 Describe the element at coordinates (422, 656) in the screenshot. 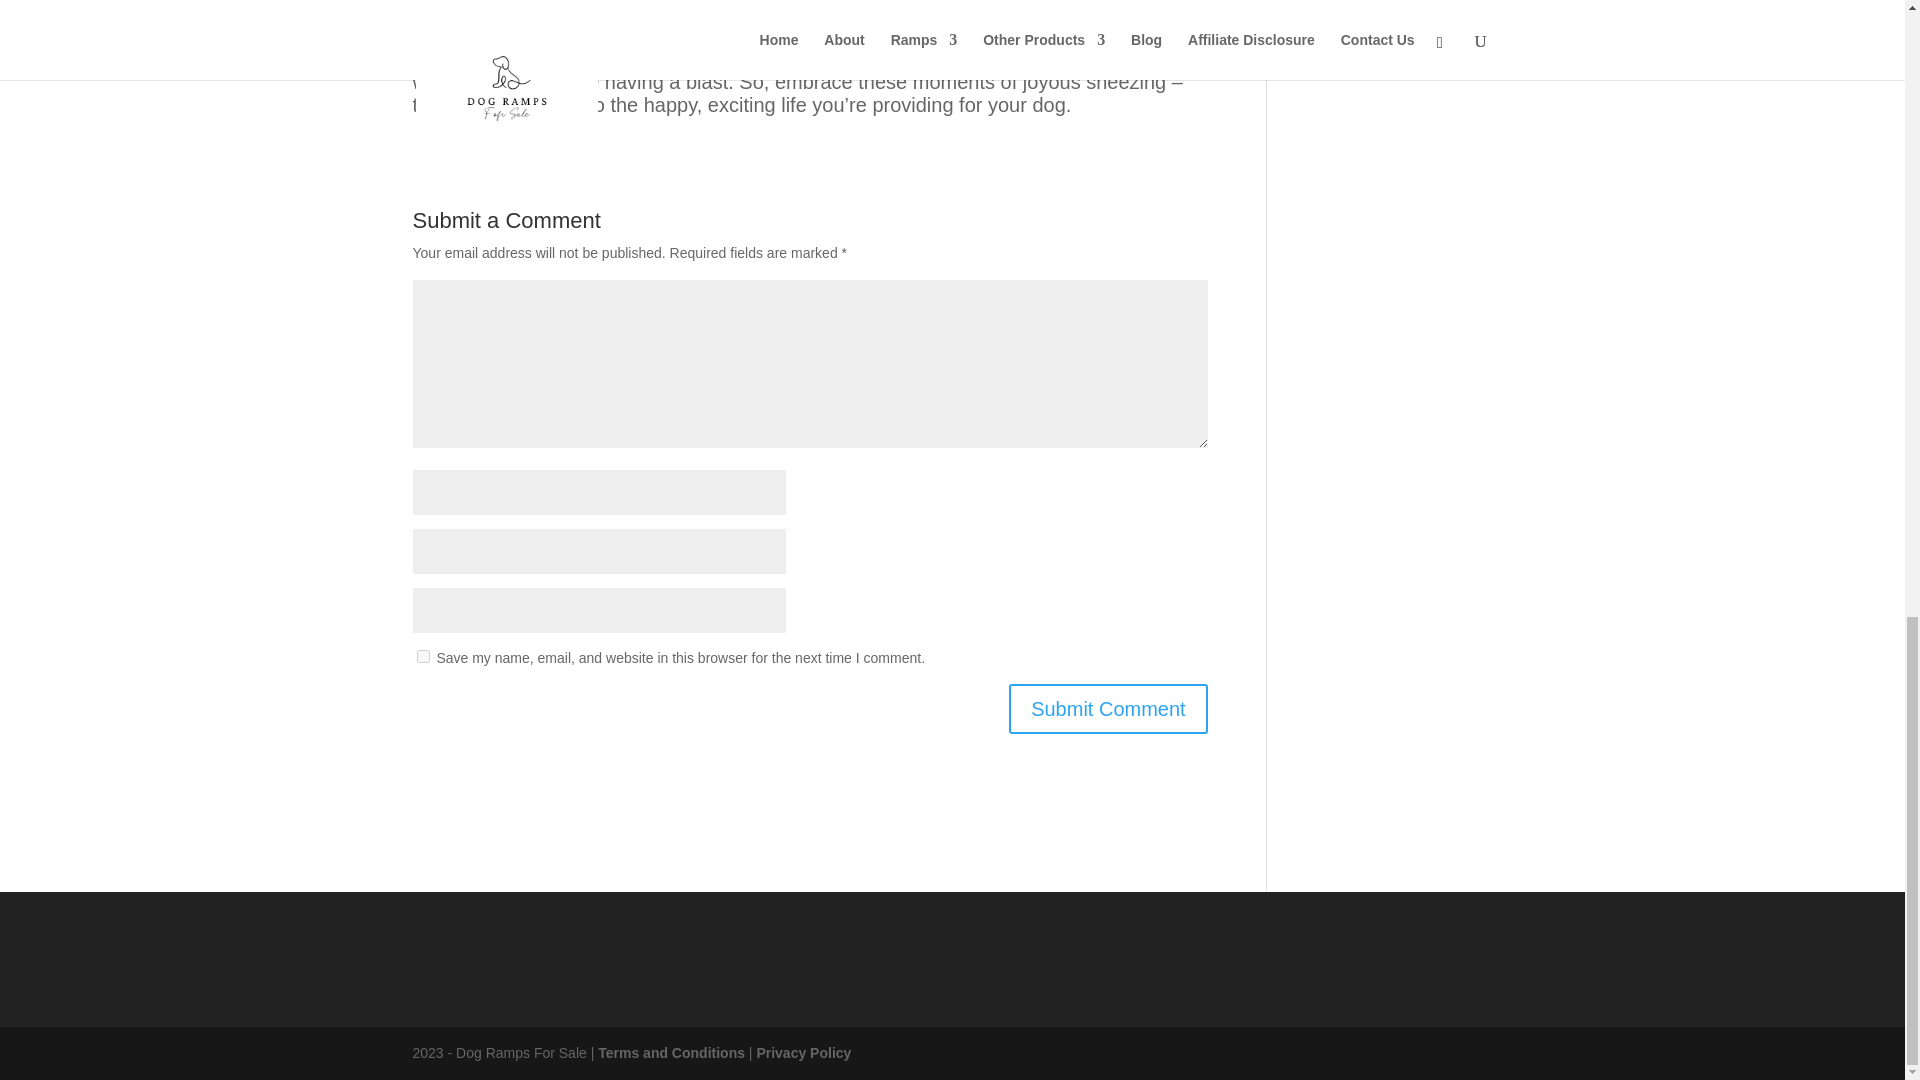

I see `yes` at that location.